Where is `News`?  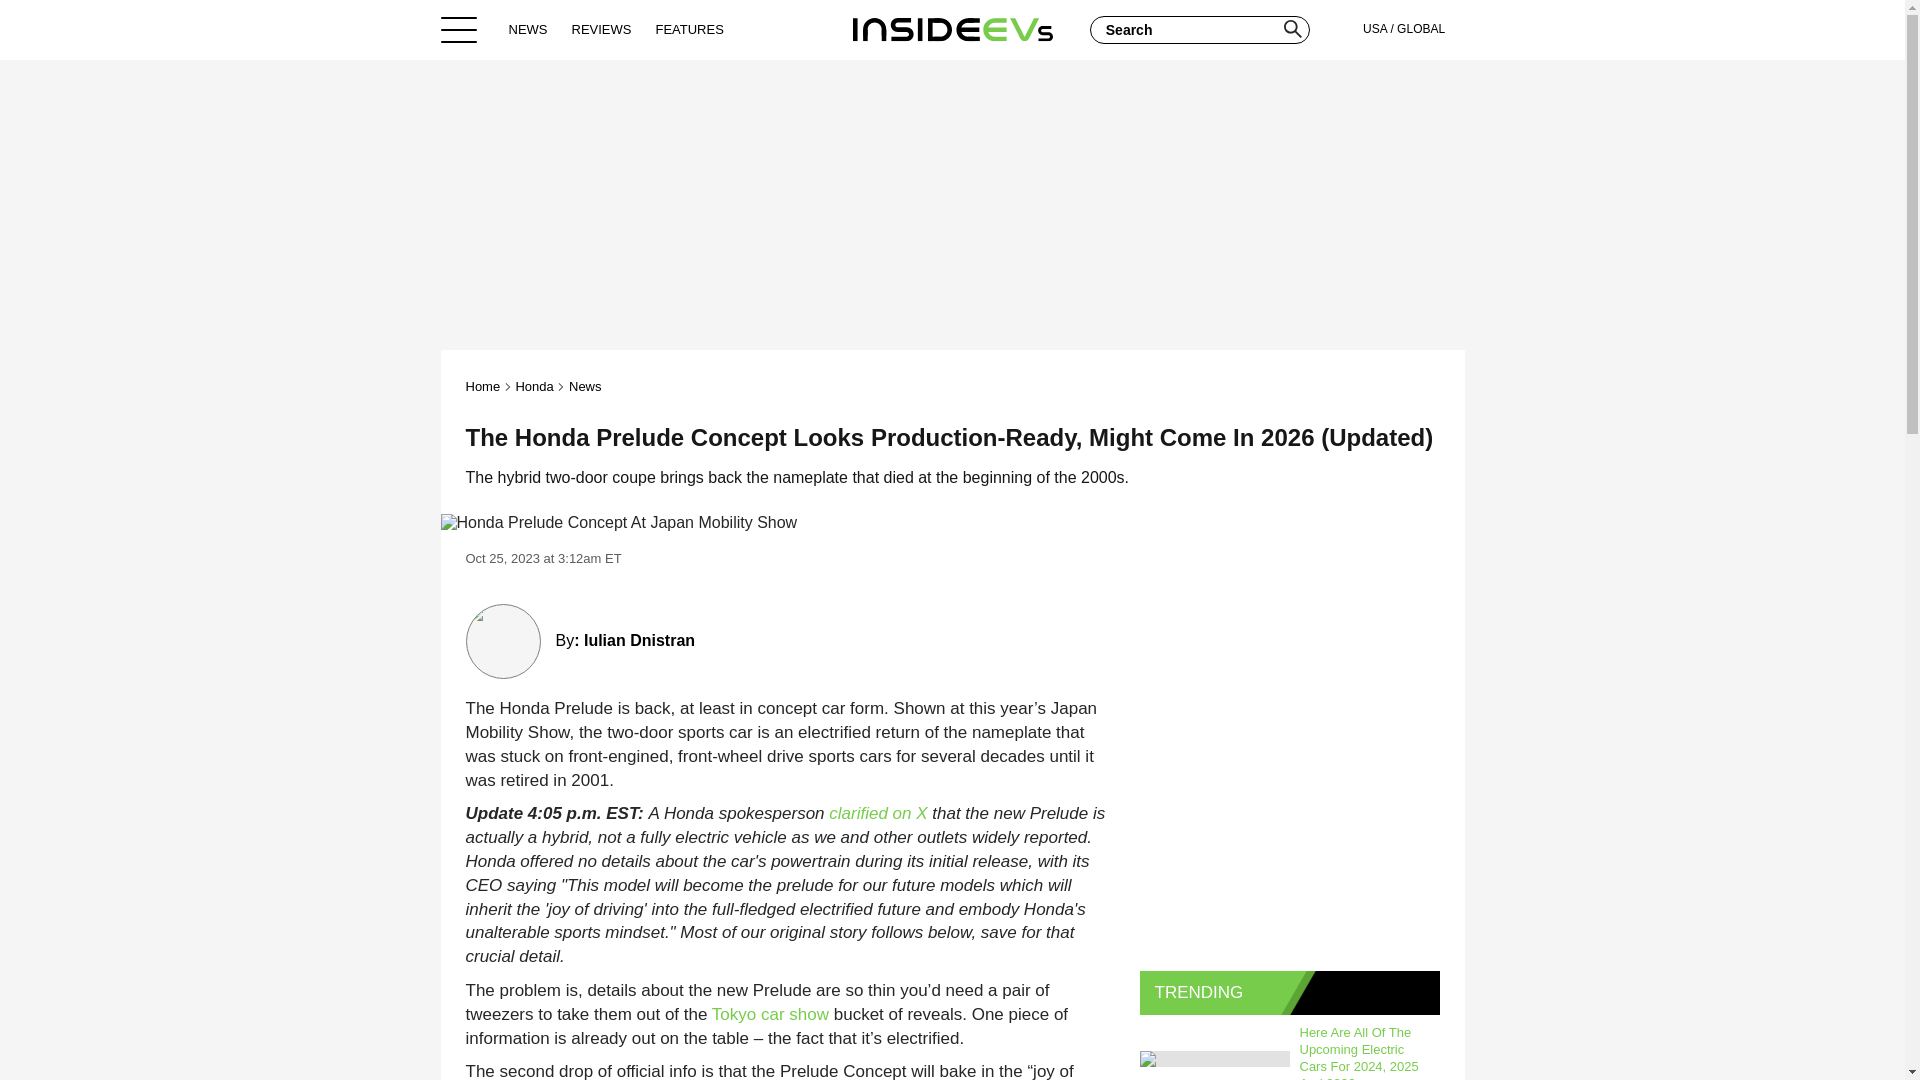
News is located at coordinates (585, 386).